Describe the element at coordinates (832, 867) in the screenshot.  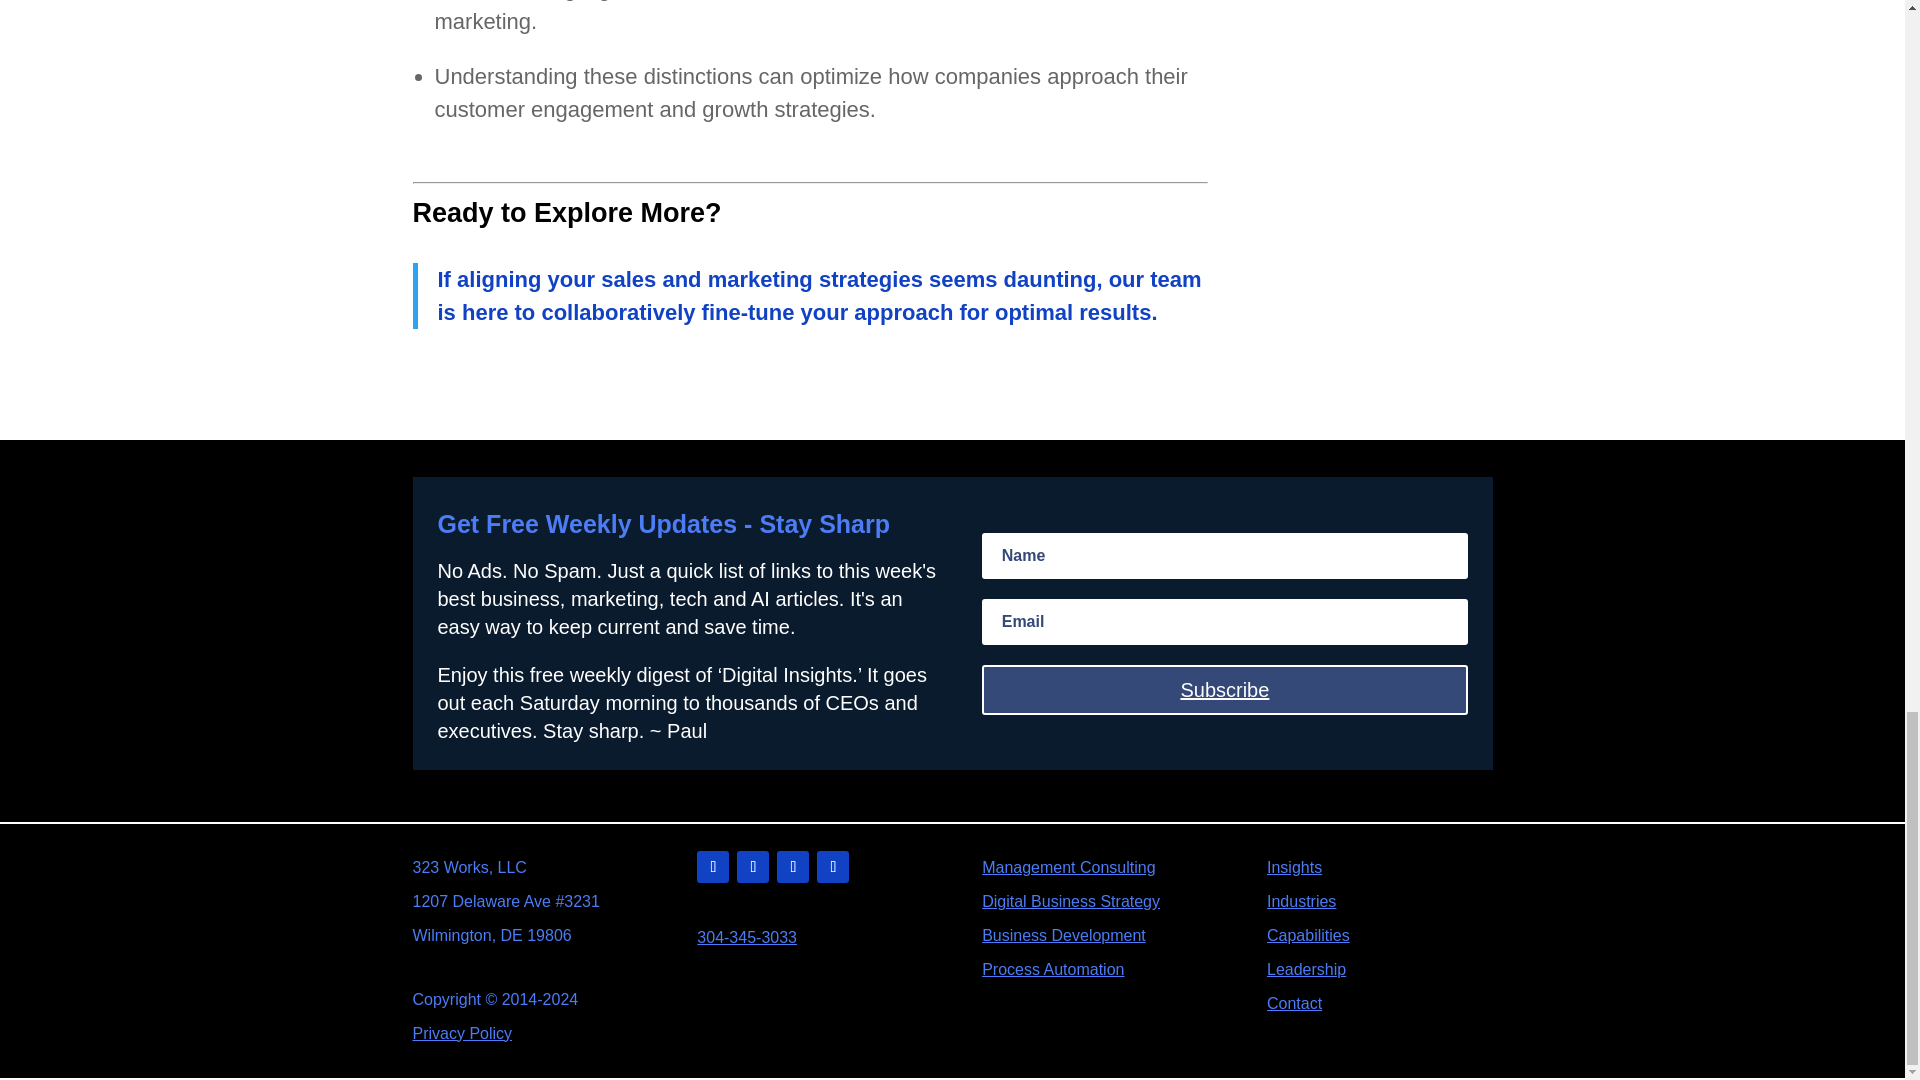
I see `Follow on Instagram` at that location.